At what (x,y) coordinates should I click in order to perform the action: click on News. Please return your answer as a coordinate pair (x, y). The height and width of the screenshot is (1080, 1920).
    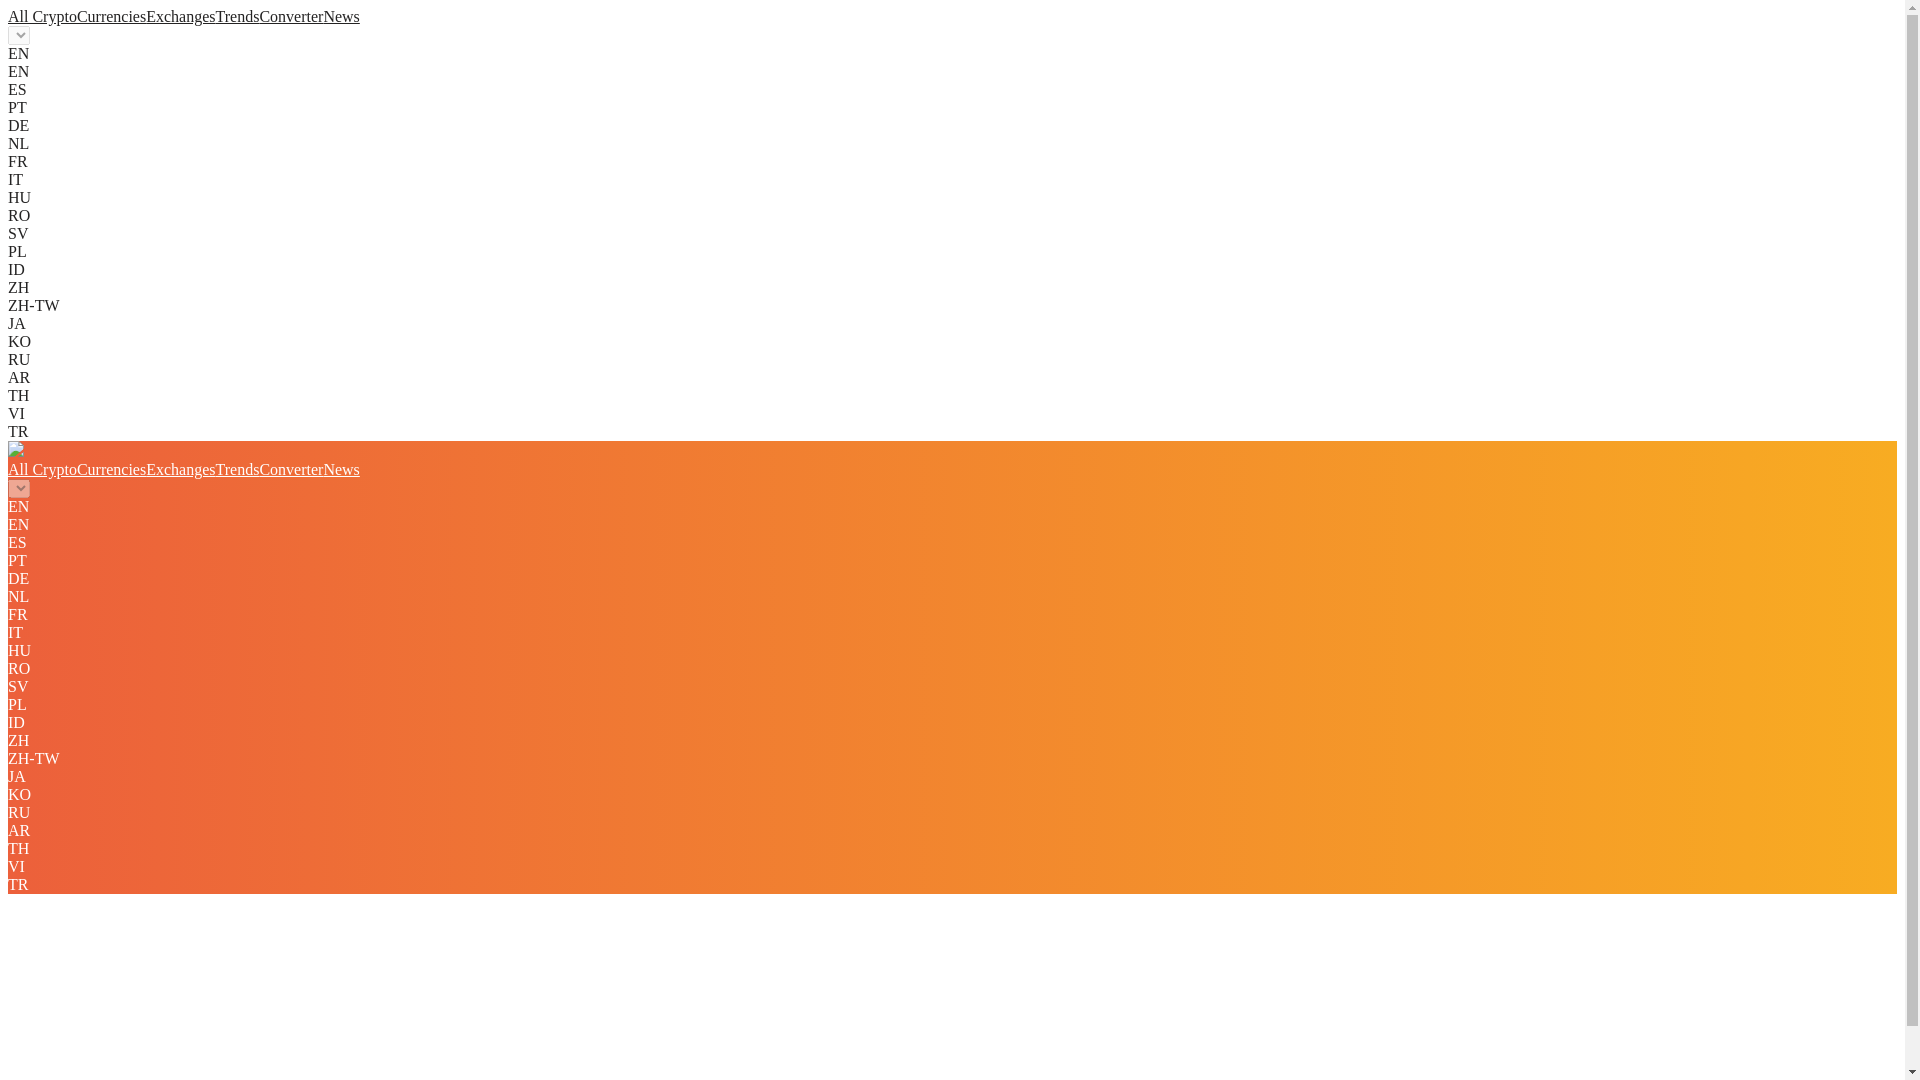
    Looking at the image, I should click on (340, 16).